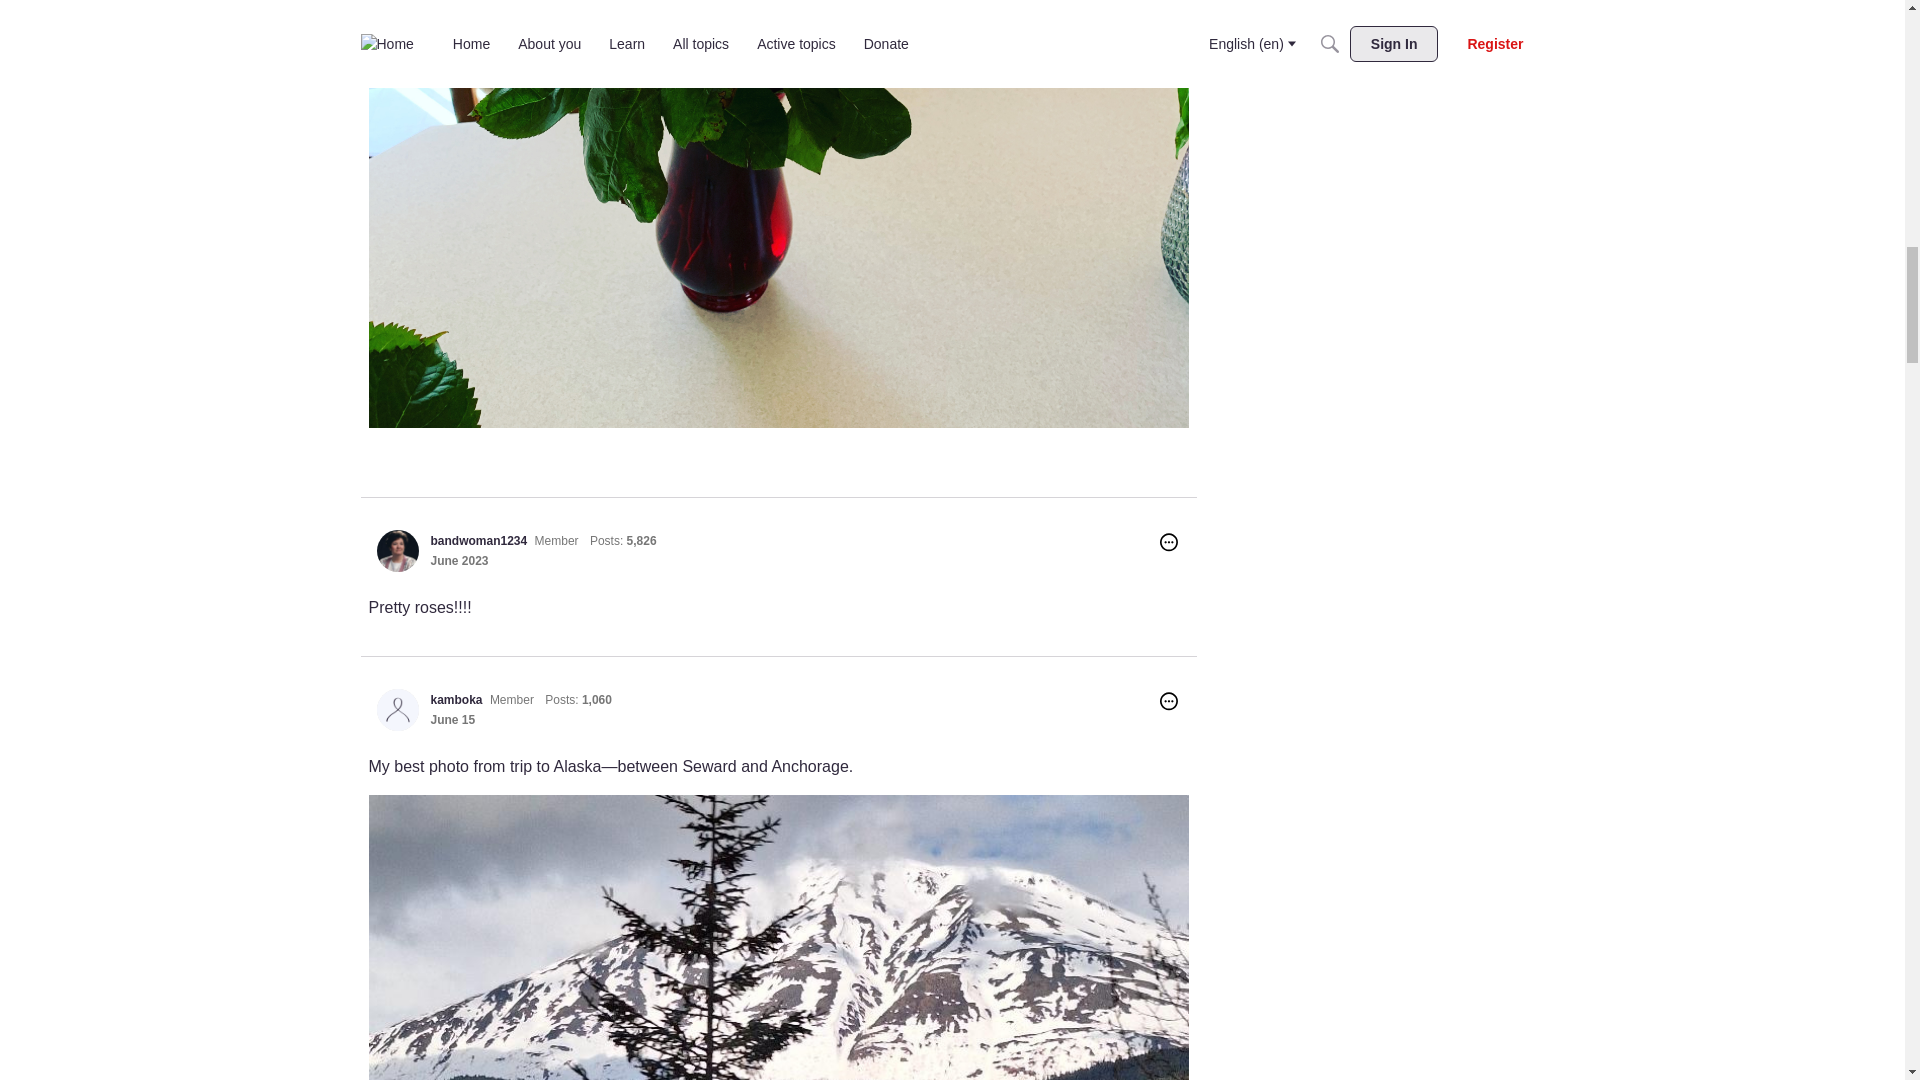 The width and height of the screenshot is (1920, 1080). What do you see at coordinates (458, 561) in the screenshot?
I see `June 2, 2023 1:19AM` at bounding box center [458, 561].